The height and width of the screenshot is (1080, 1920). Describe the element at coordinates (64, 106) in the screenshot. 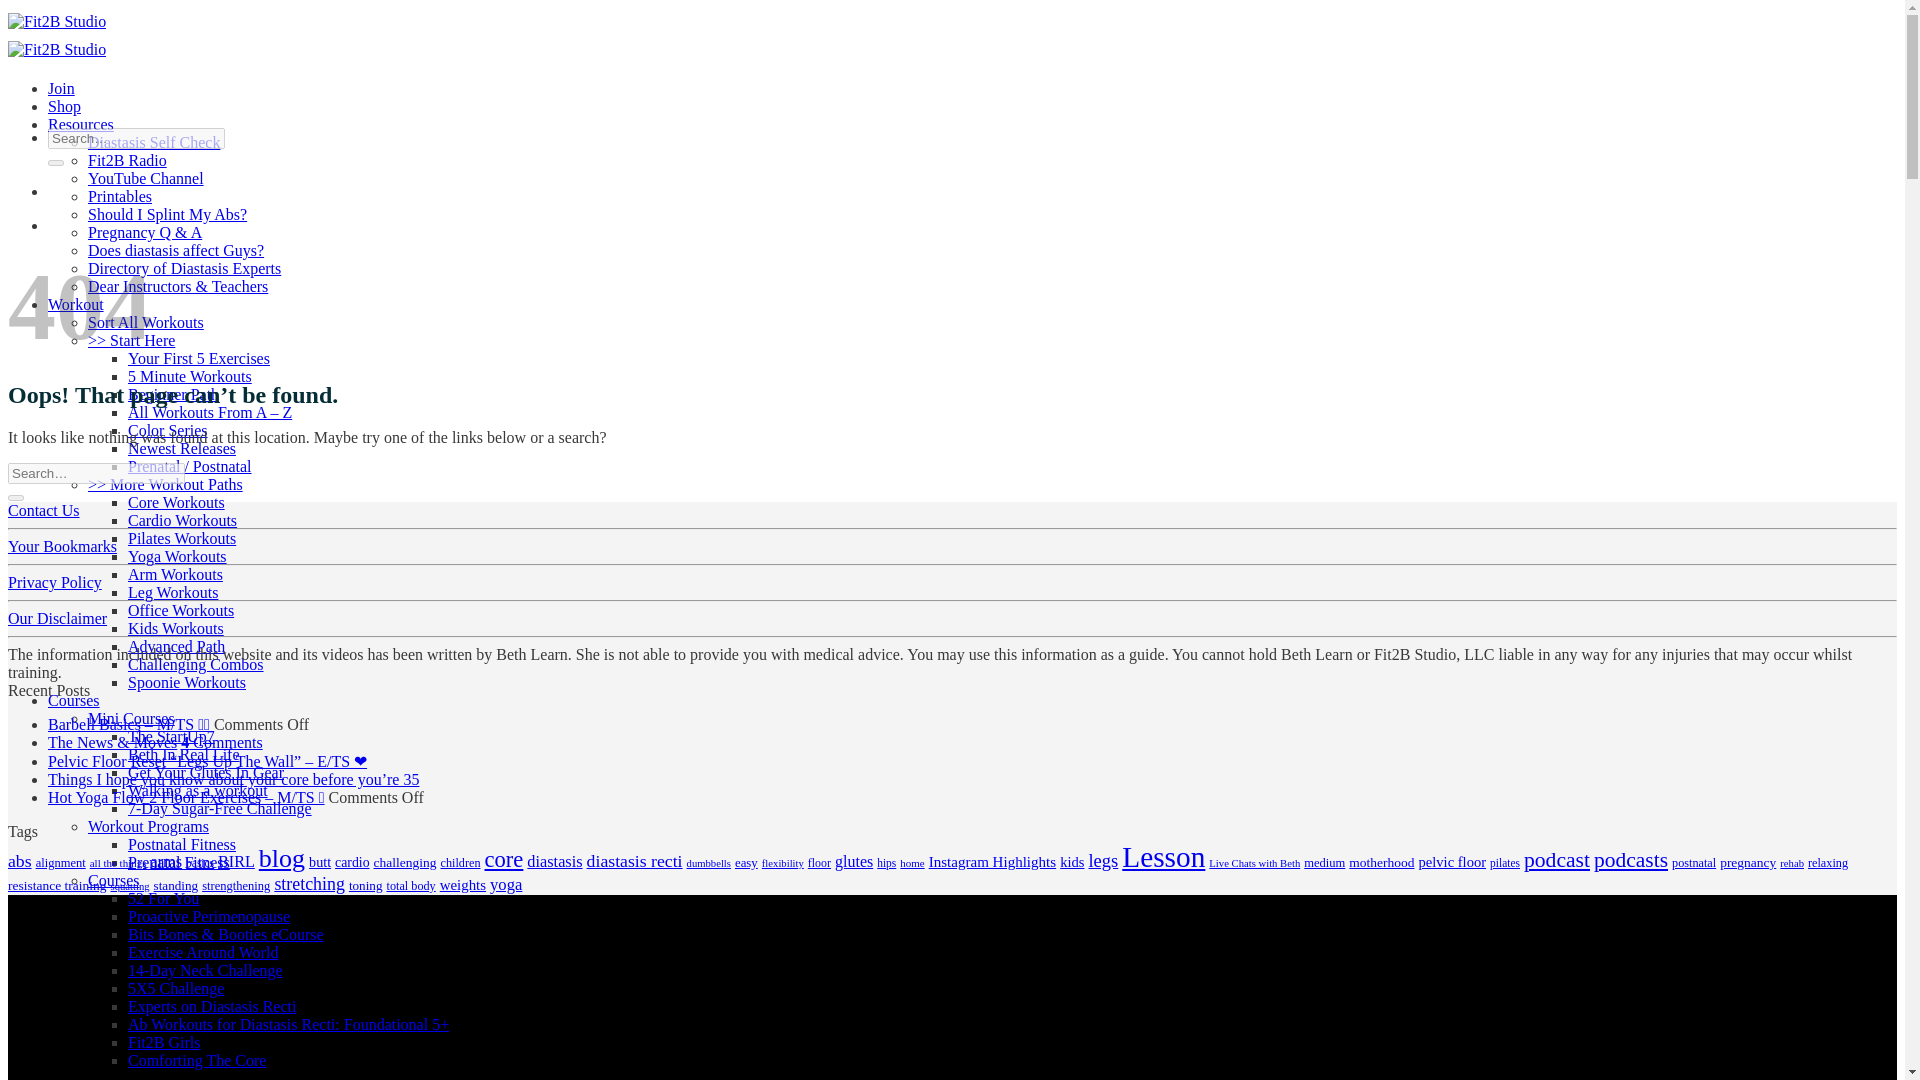

I see `Shop` at that location.